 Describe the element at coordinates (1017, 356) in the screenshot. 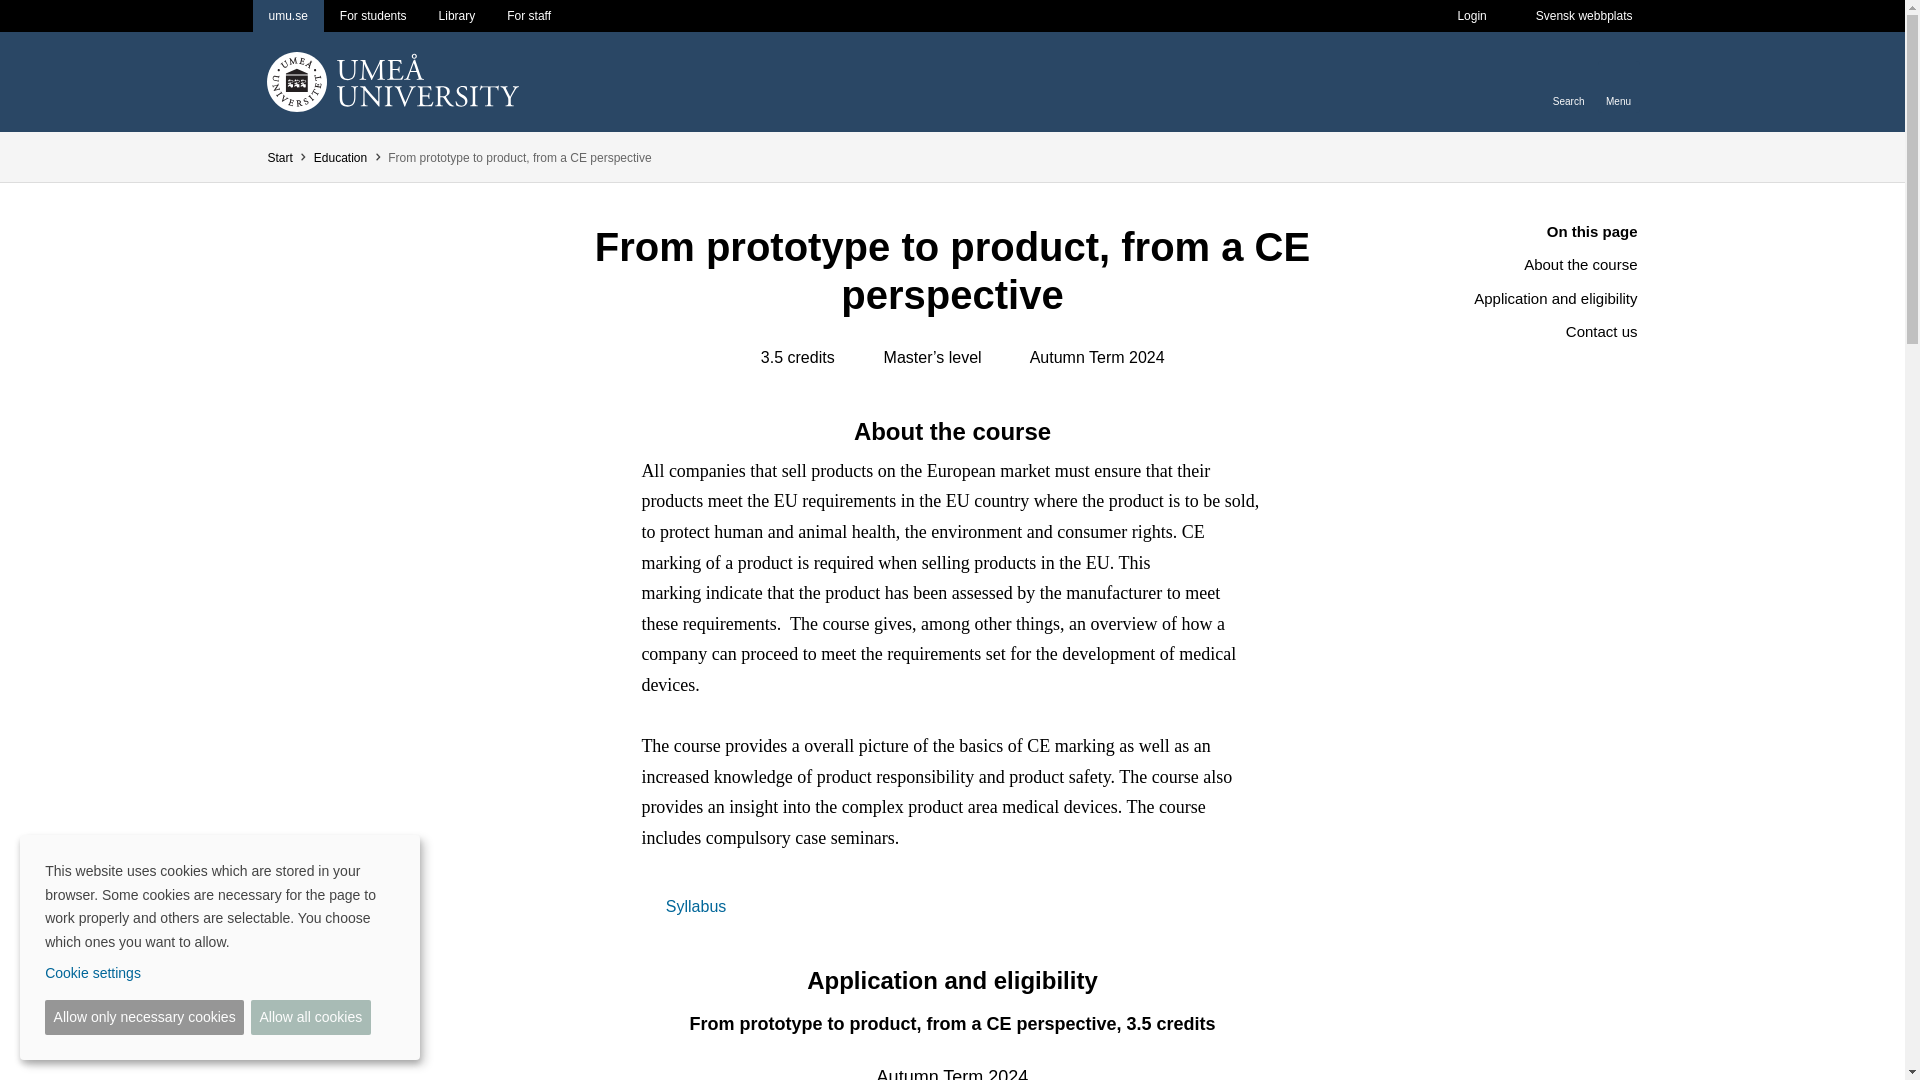

I see `Starting` at that location.